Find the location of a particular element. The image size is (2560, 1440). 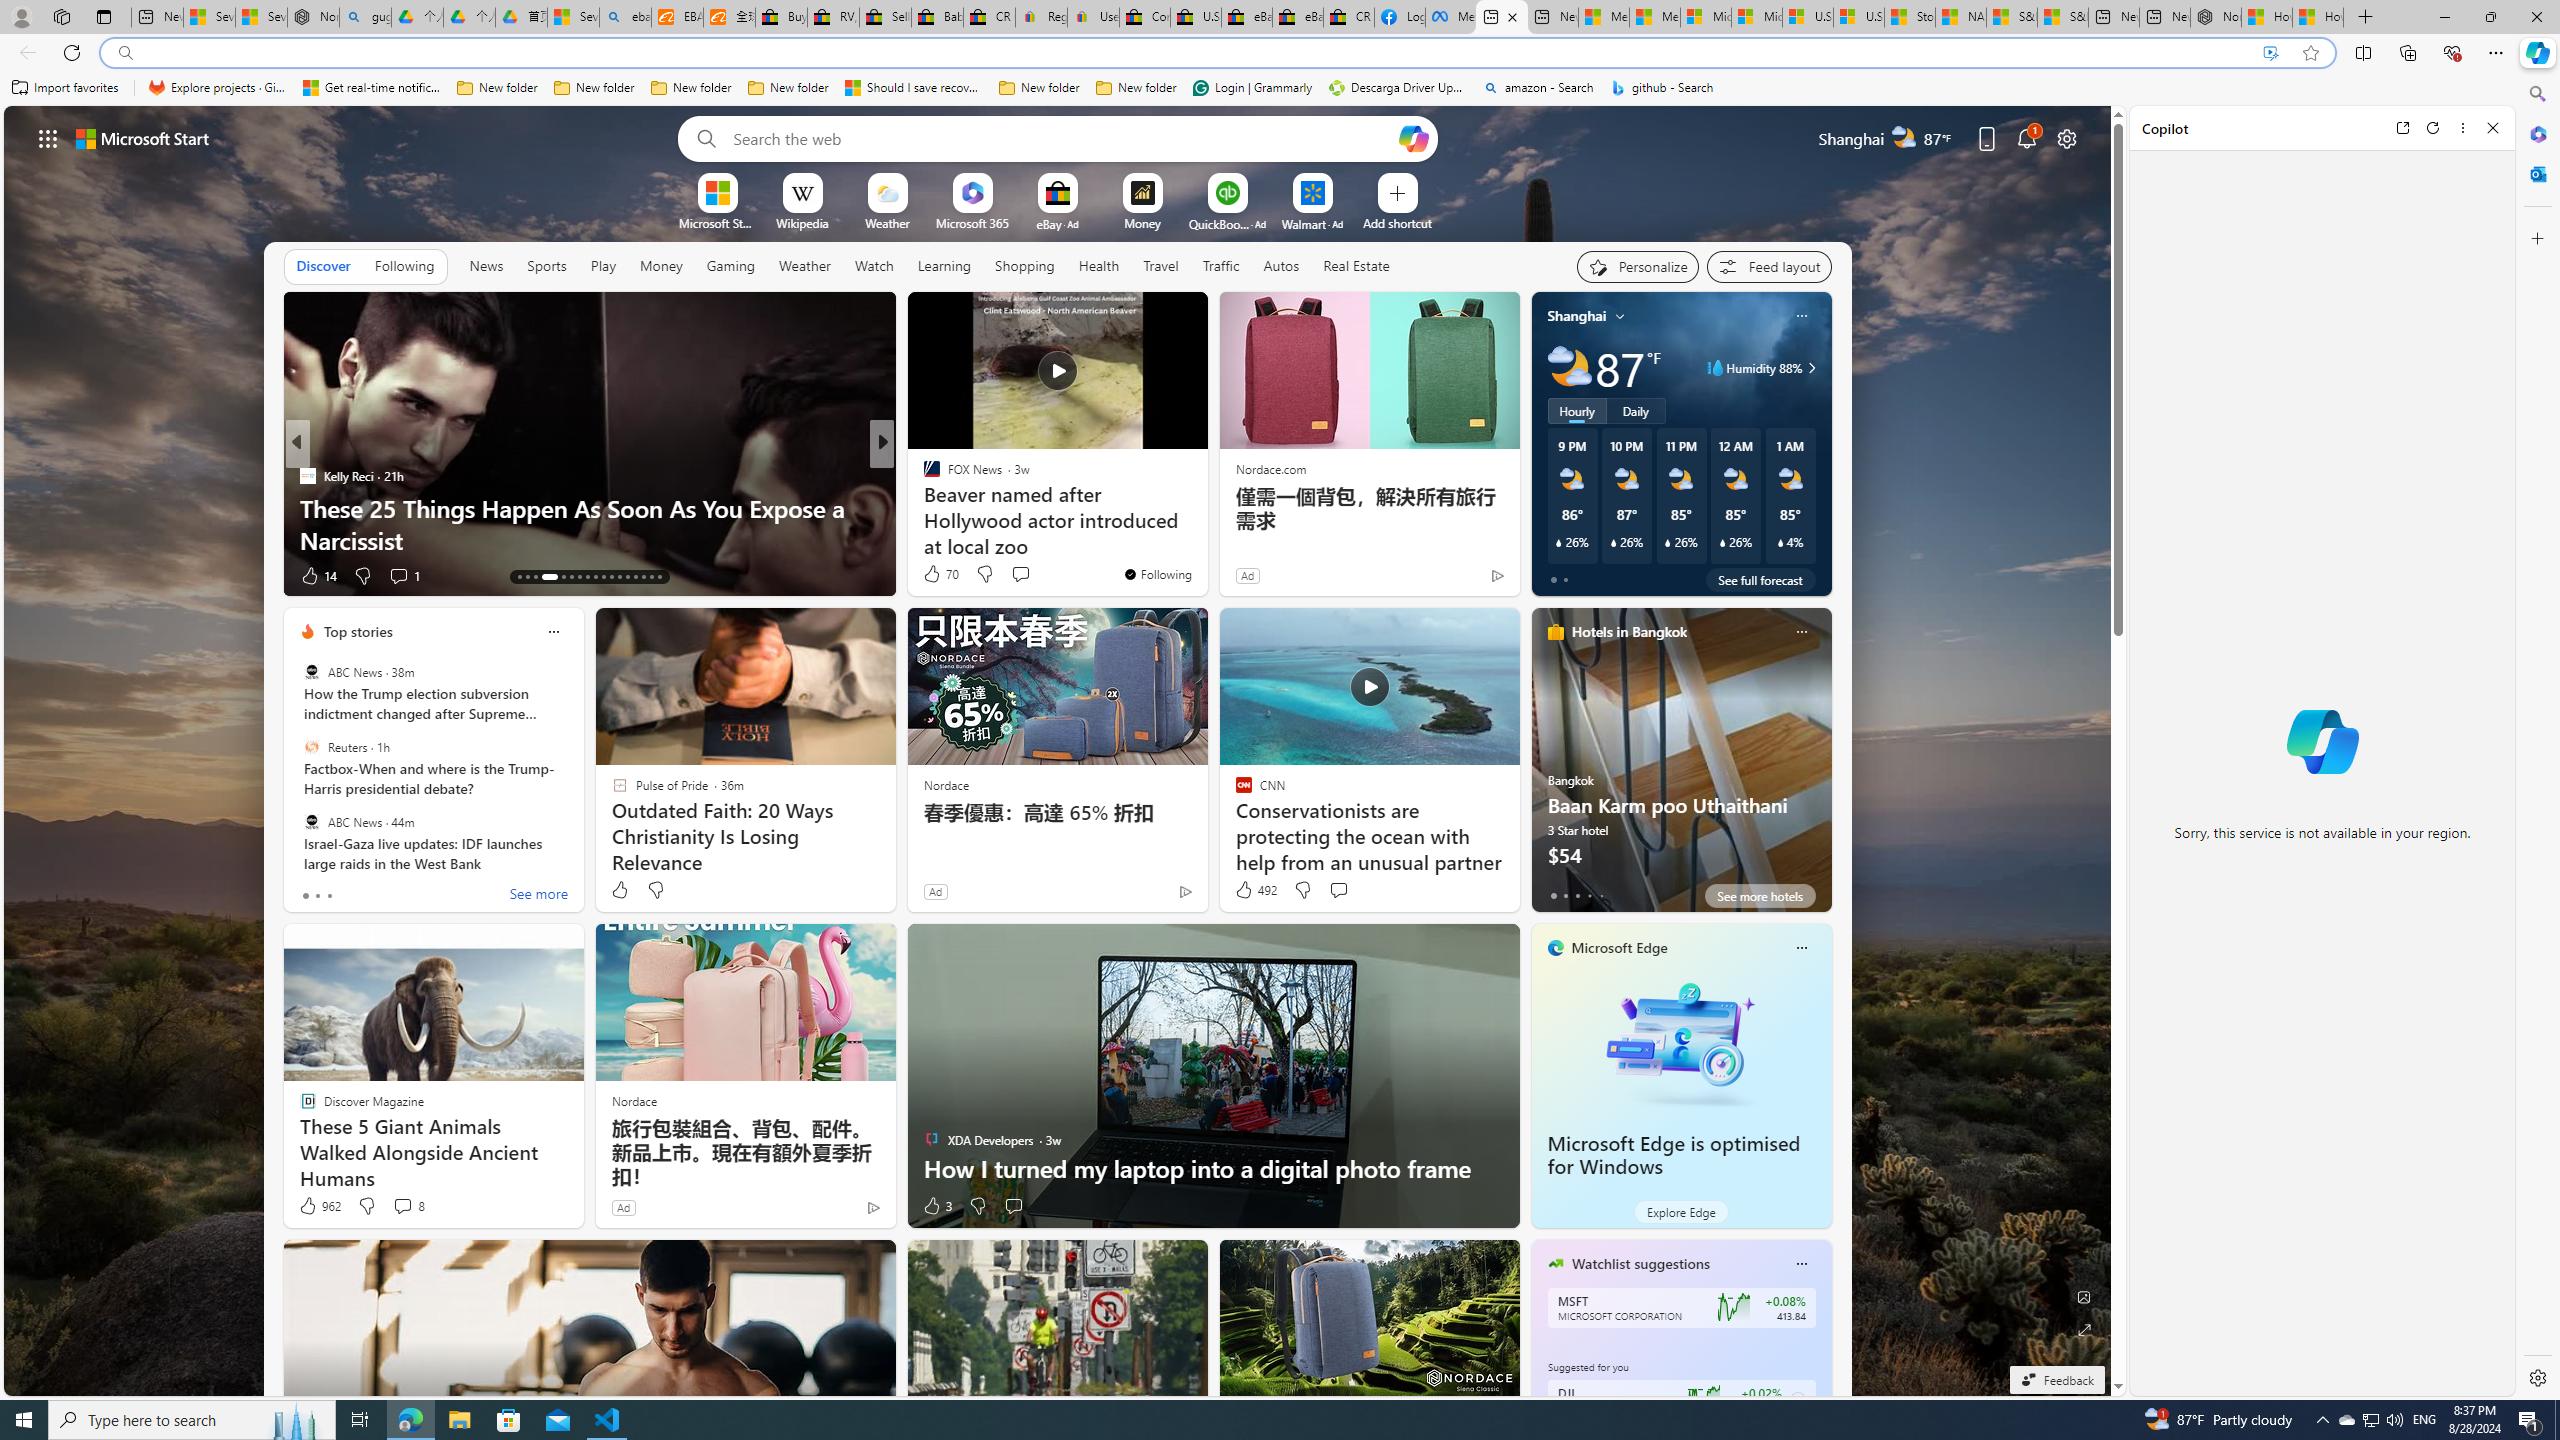

How To Start Windows In Safe Mode is located at coordinates (1204, 540).